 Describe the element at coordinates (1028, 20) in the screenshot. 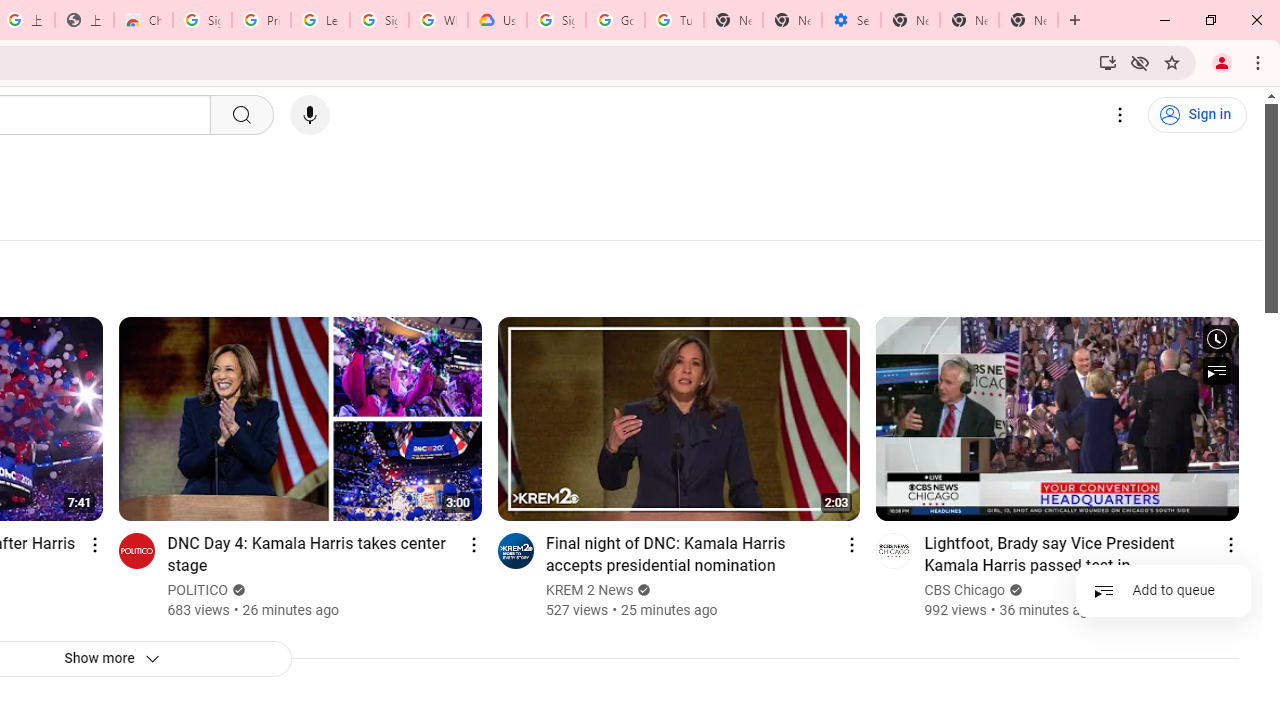

I see `New Tab` at that location.